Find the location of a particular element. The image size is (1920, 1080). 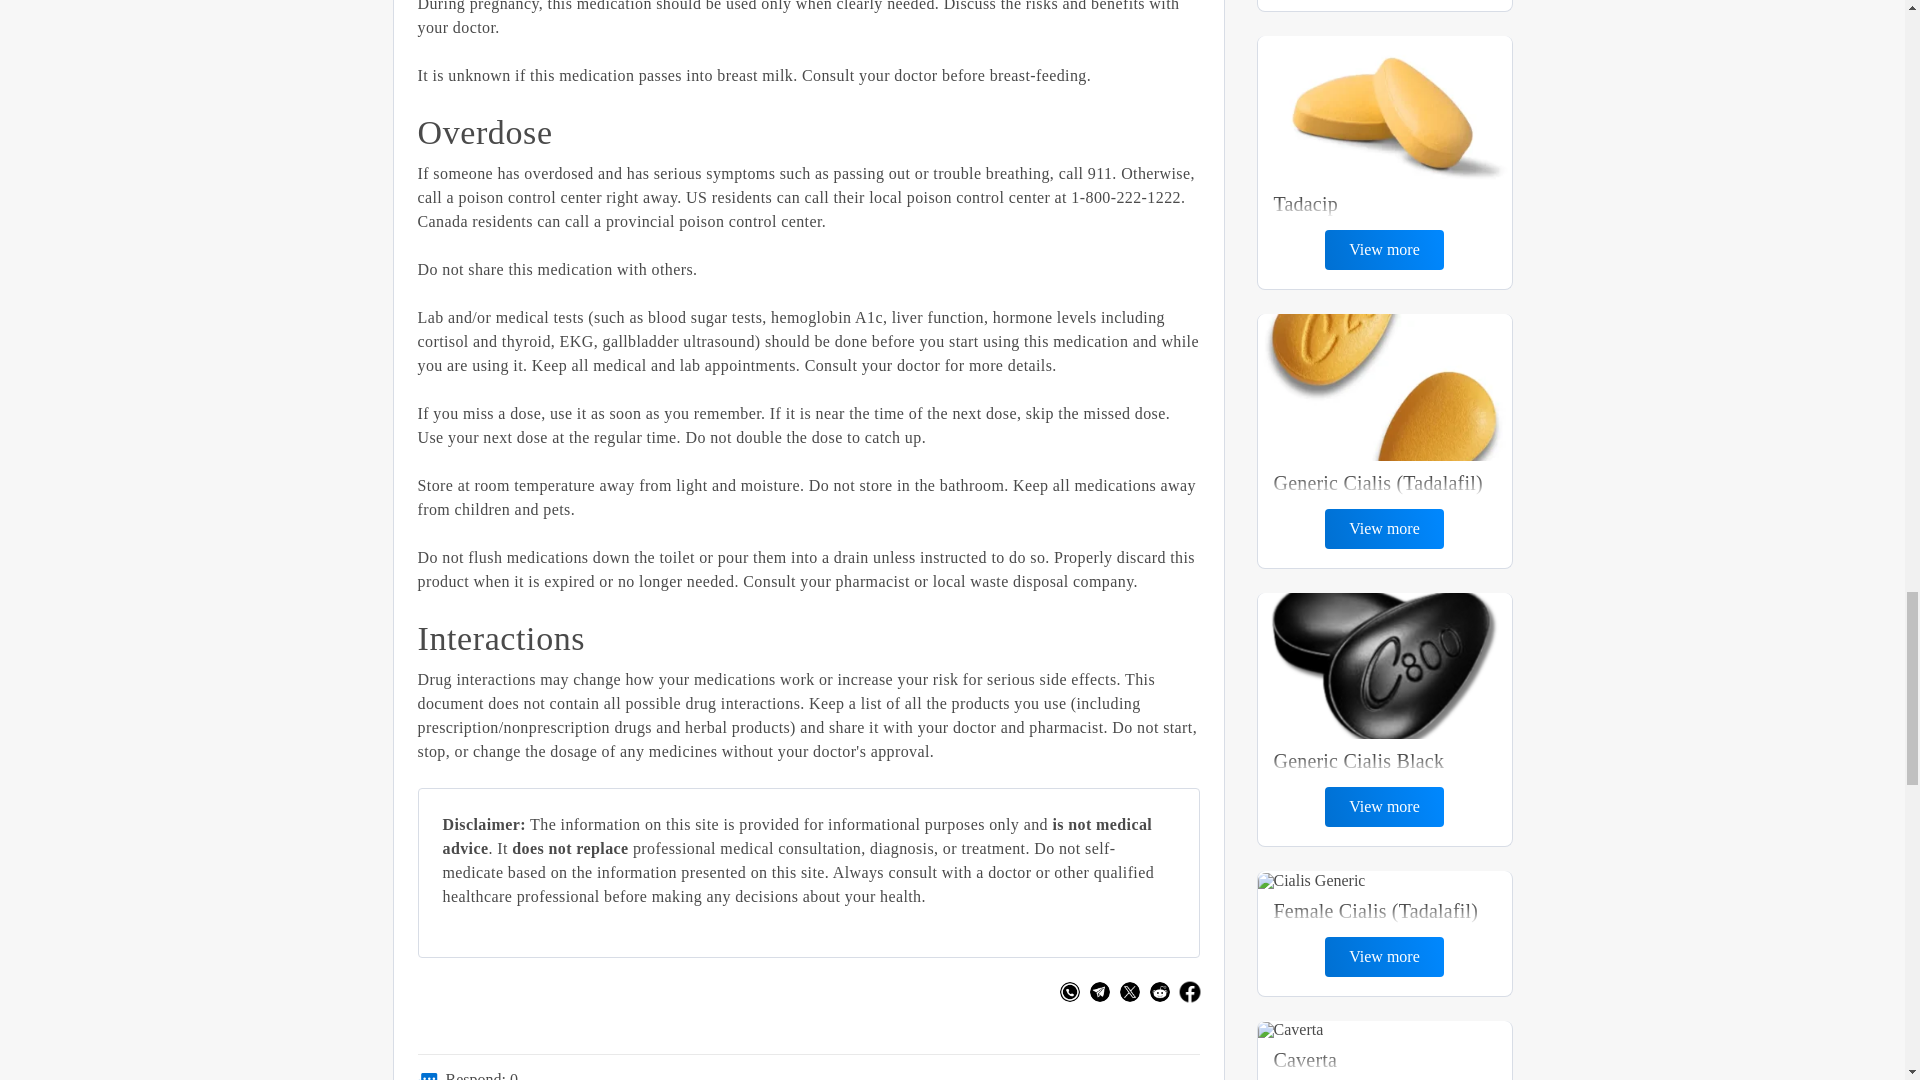

Share on Telegram is located at coordinates (1100, 992).